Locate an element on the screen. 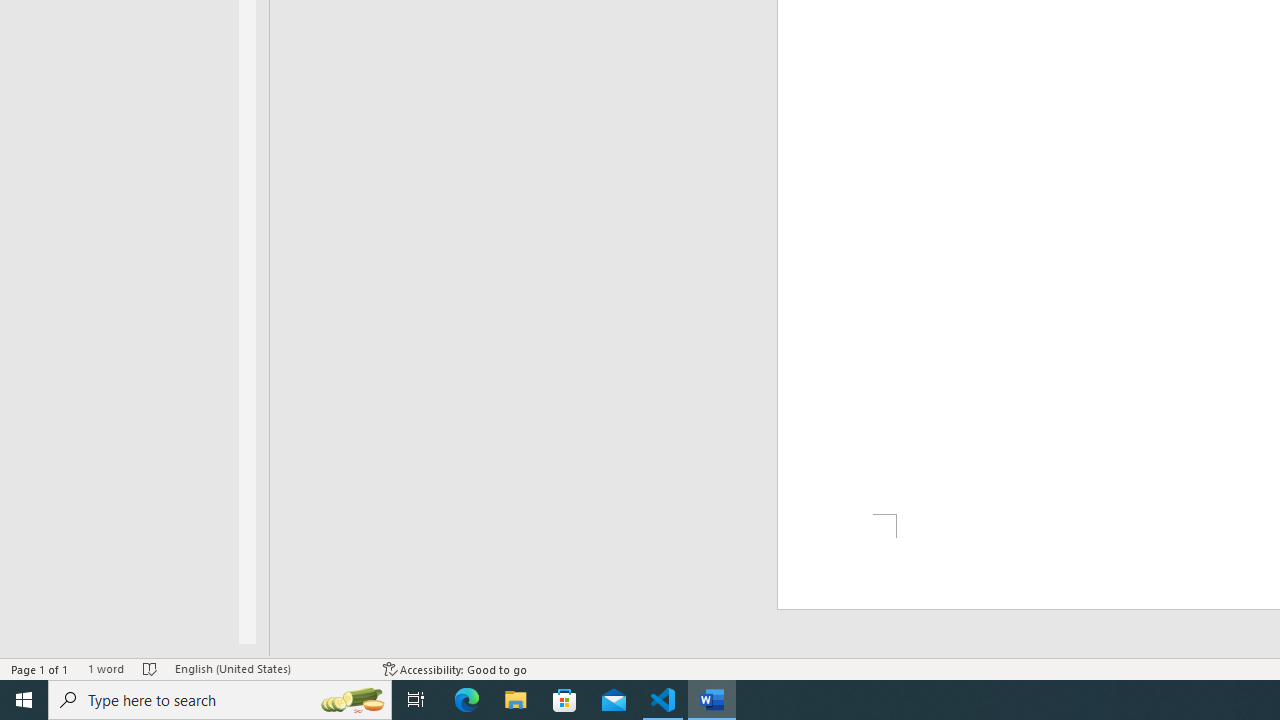 This screenshot has height=720, width=1280. Page Number Page 1 of 1 is located at coordinates (40, 668).